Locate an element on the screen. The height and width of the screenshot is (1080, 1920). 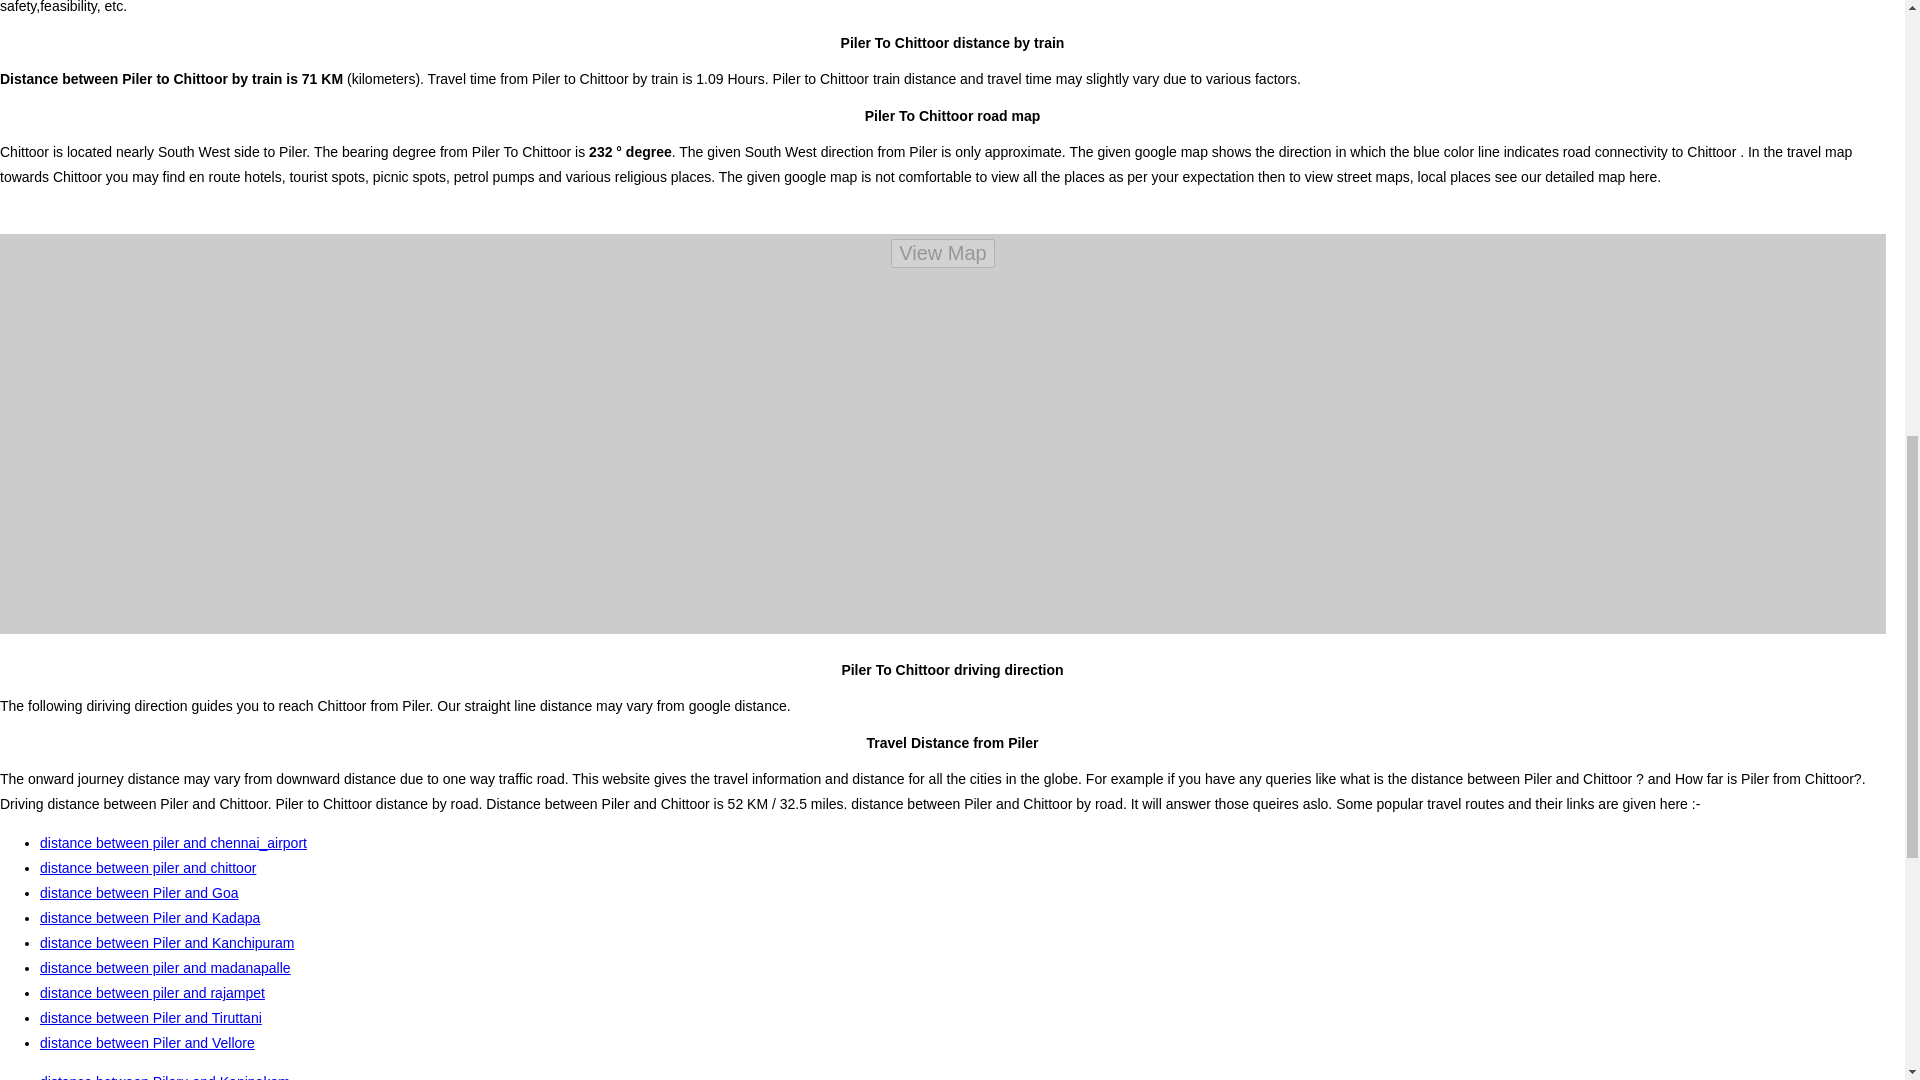
distance between Piler and Vellore is located at coordinates (148, 1042).